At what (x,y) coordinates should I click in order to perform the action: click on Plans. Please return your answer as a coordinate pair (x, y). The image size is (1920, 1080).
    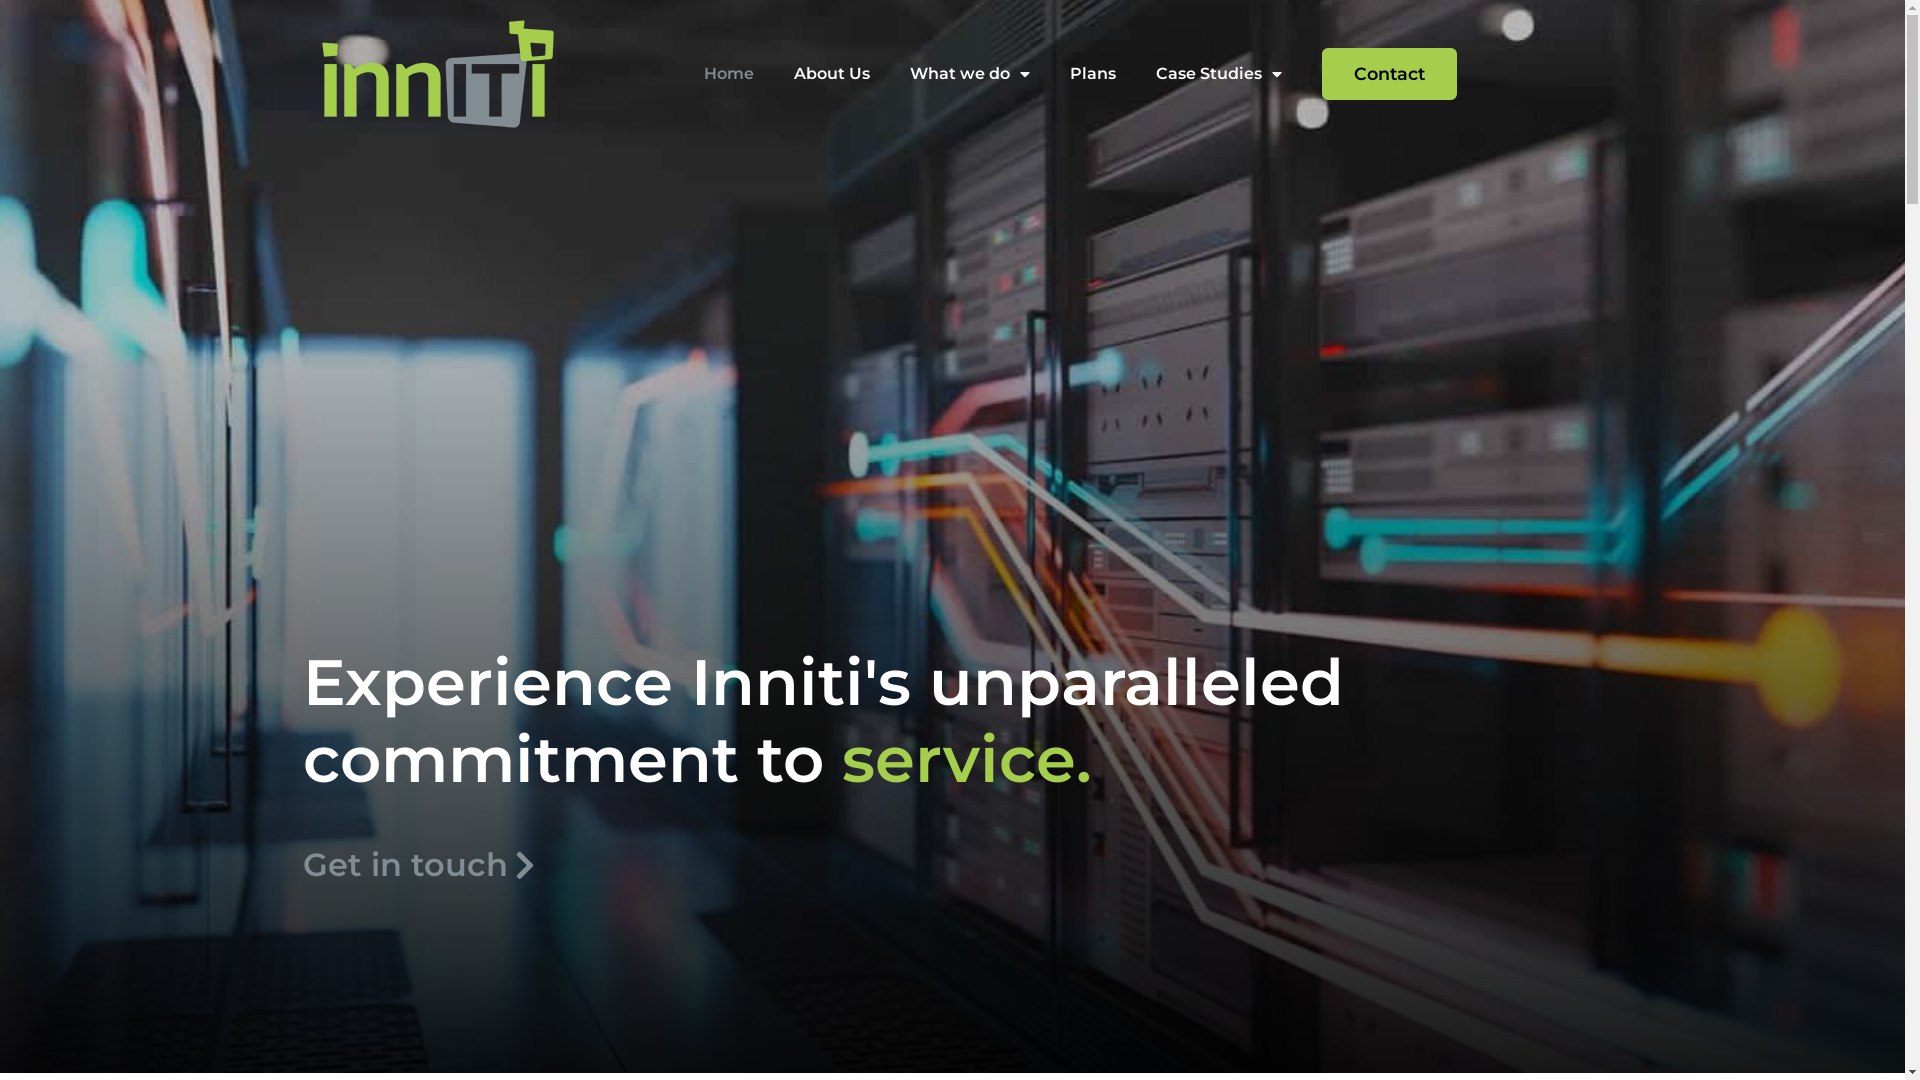
    Looking at the image, I should click on (1093, 74).